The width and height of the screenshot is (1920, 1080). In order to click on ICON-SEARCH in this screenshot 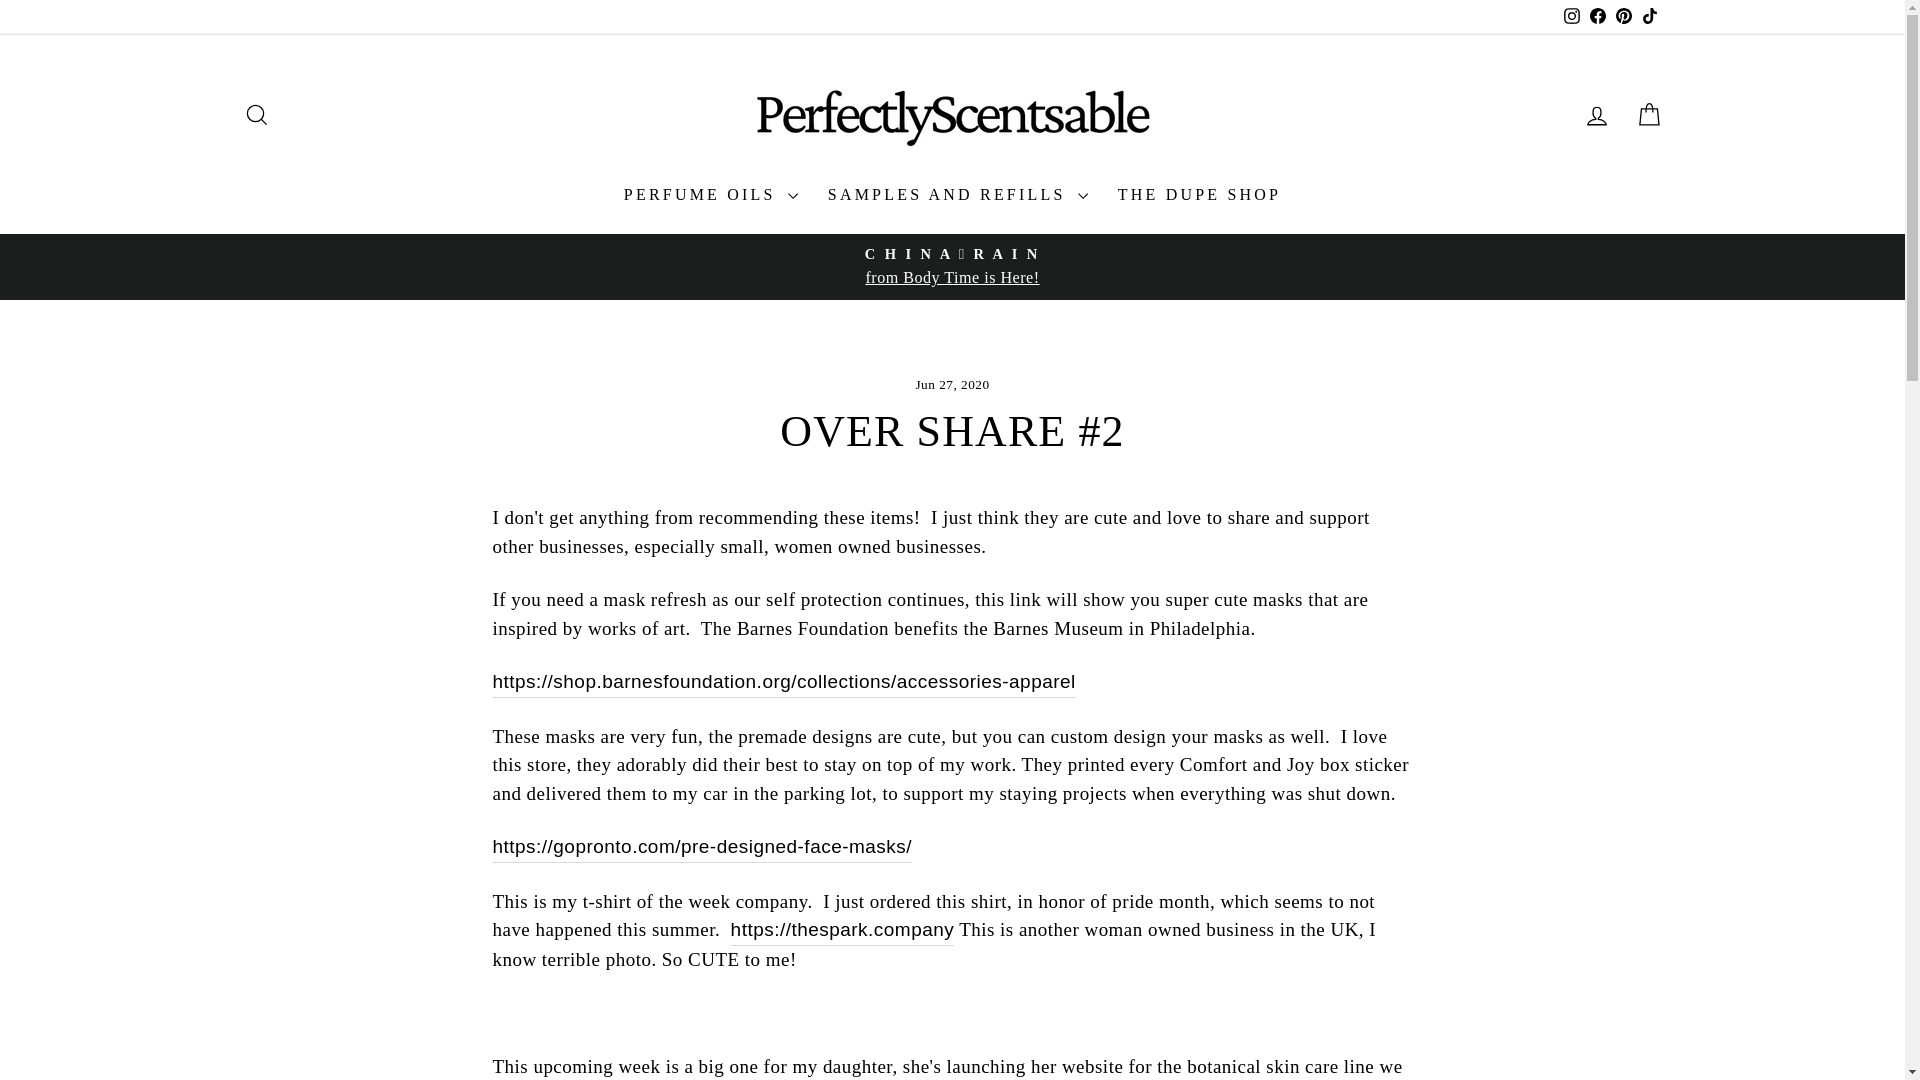, I will do `click(1648, 115)`.